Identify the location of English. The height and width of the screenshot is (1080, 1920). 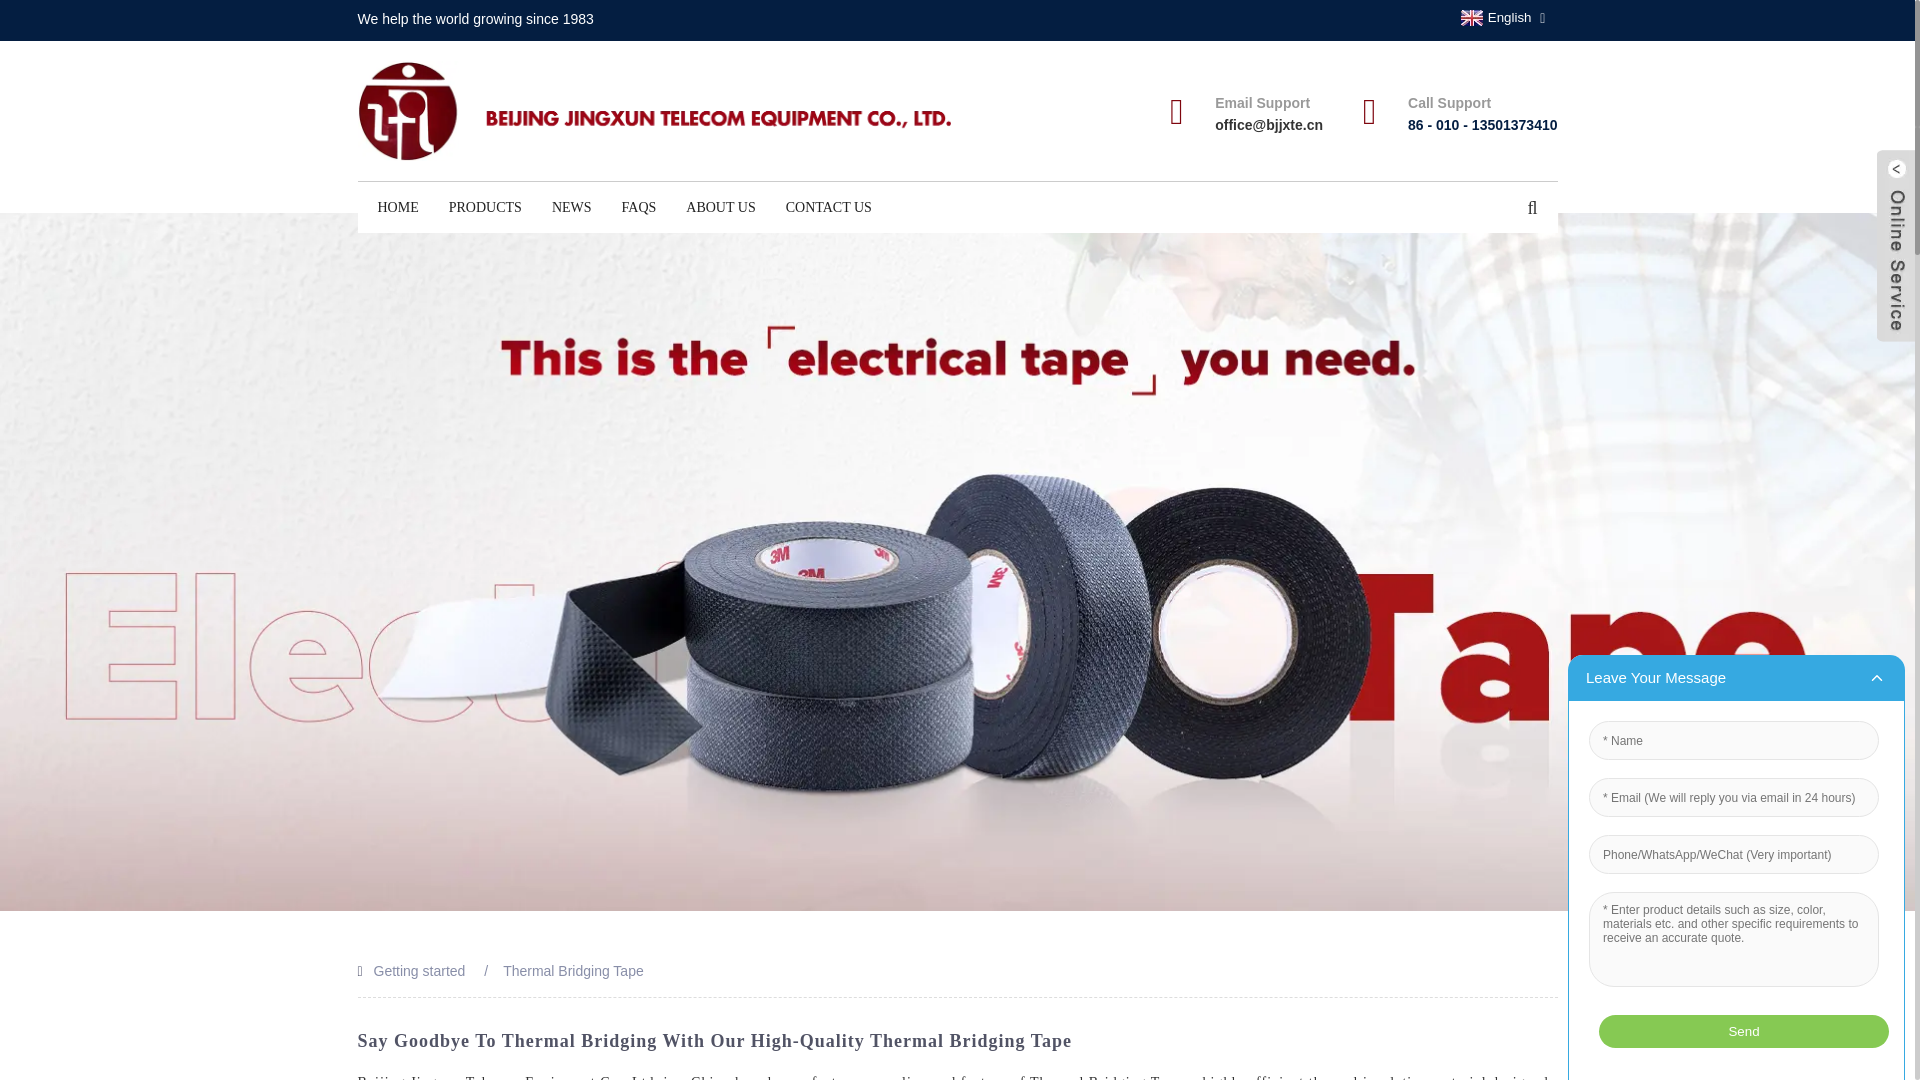
(1494, 17).